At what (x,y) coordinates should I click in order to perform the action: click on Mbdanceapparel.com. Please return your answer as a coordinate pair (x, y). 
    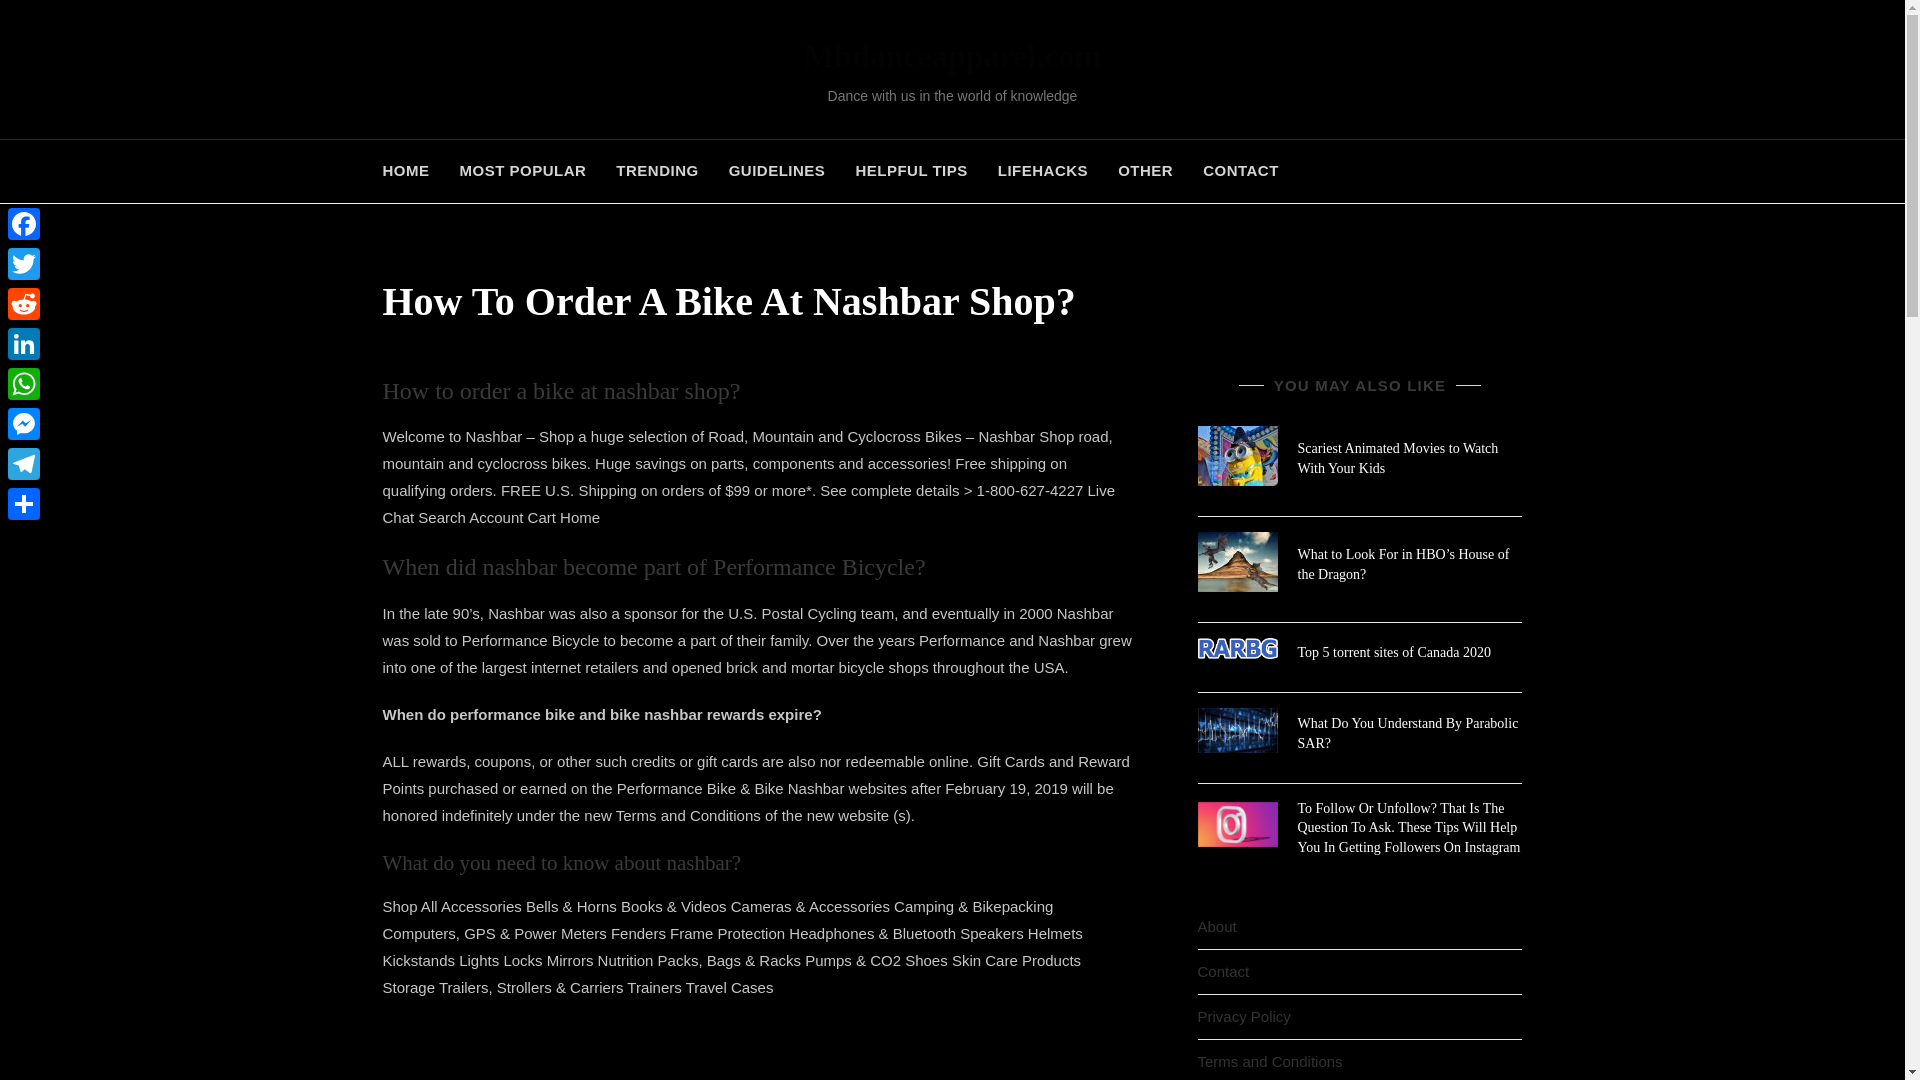
    Looking at the image, I should click on (952, 56).